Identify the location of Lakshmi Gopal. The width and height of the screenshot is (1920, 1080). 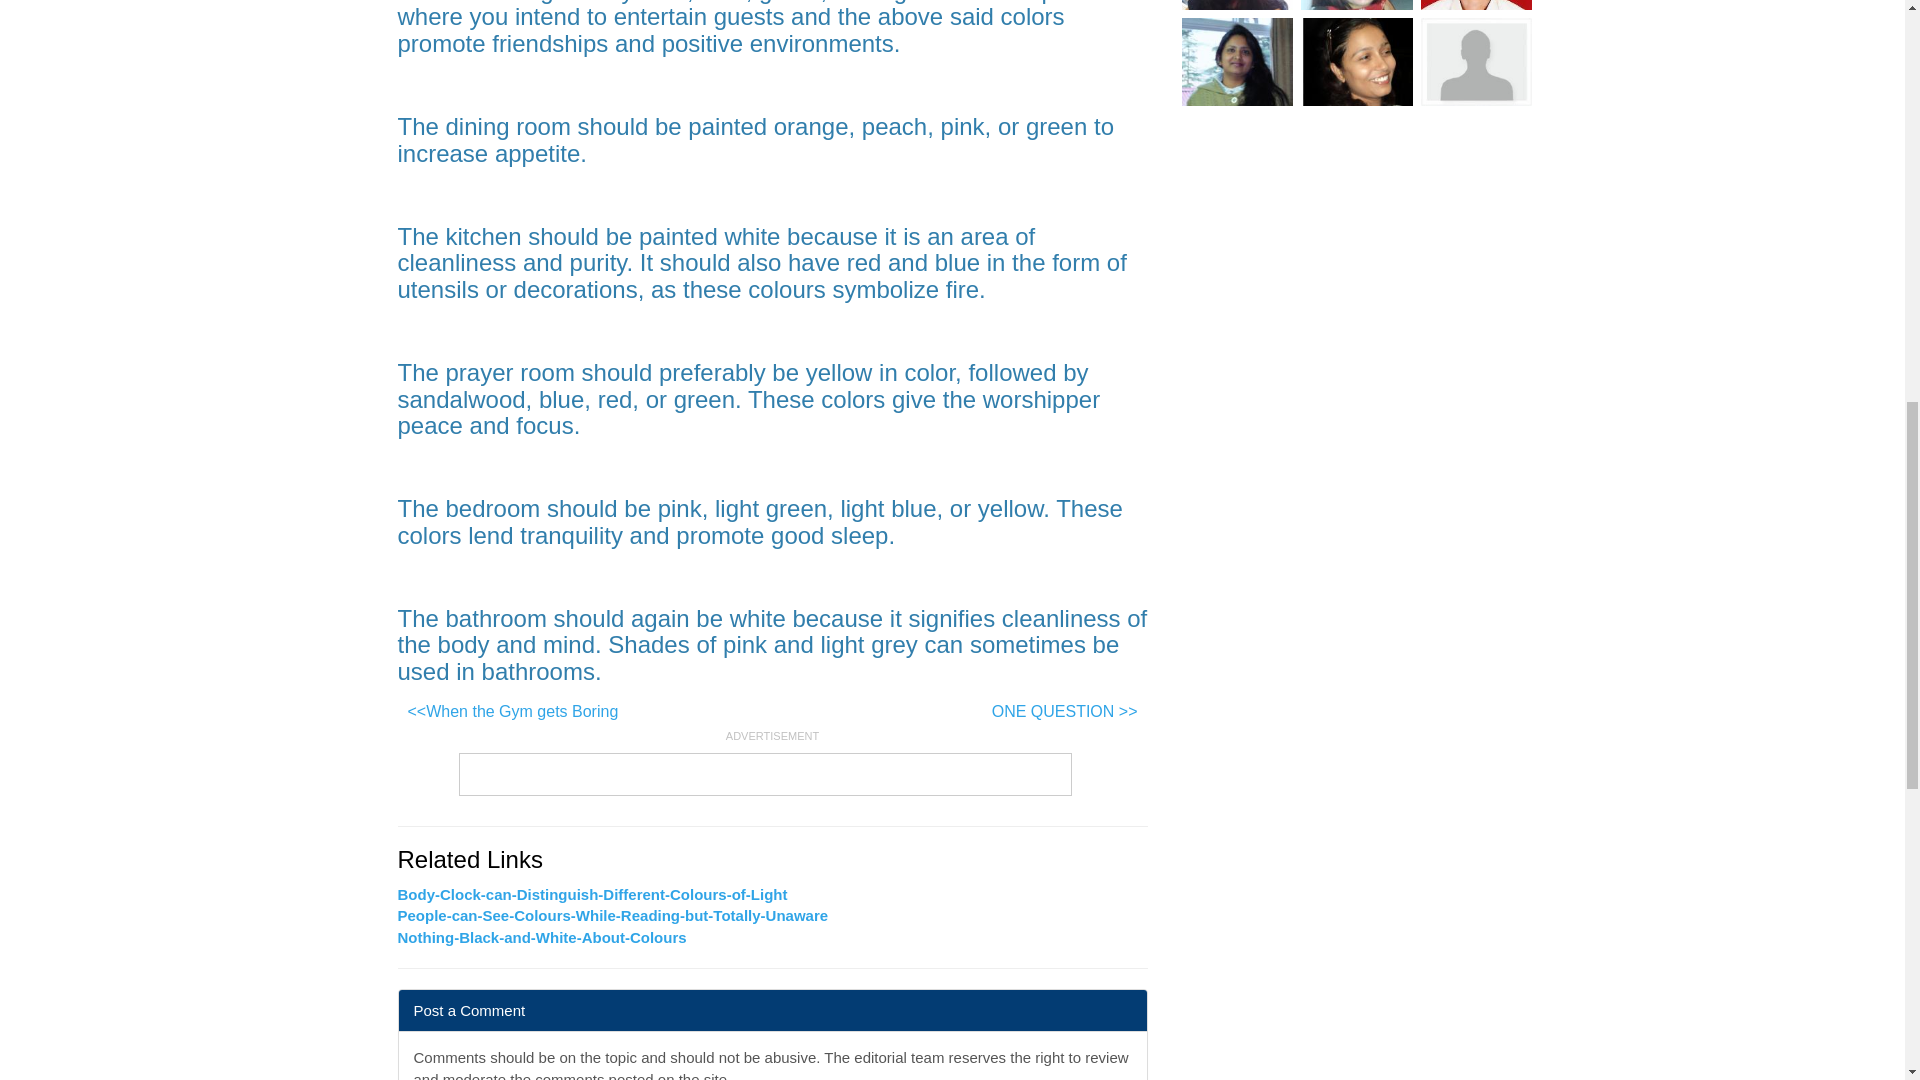
(1238, 62).